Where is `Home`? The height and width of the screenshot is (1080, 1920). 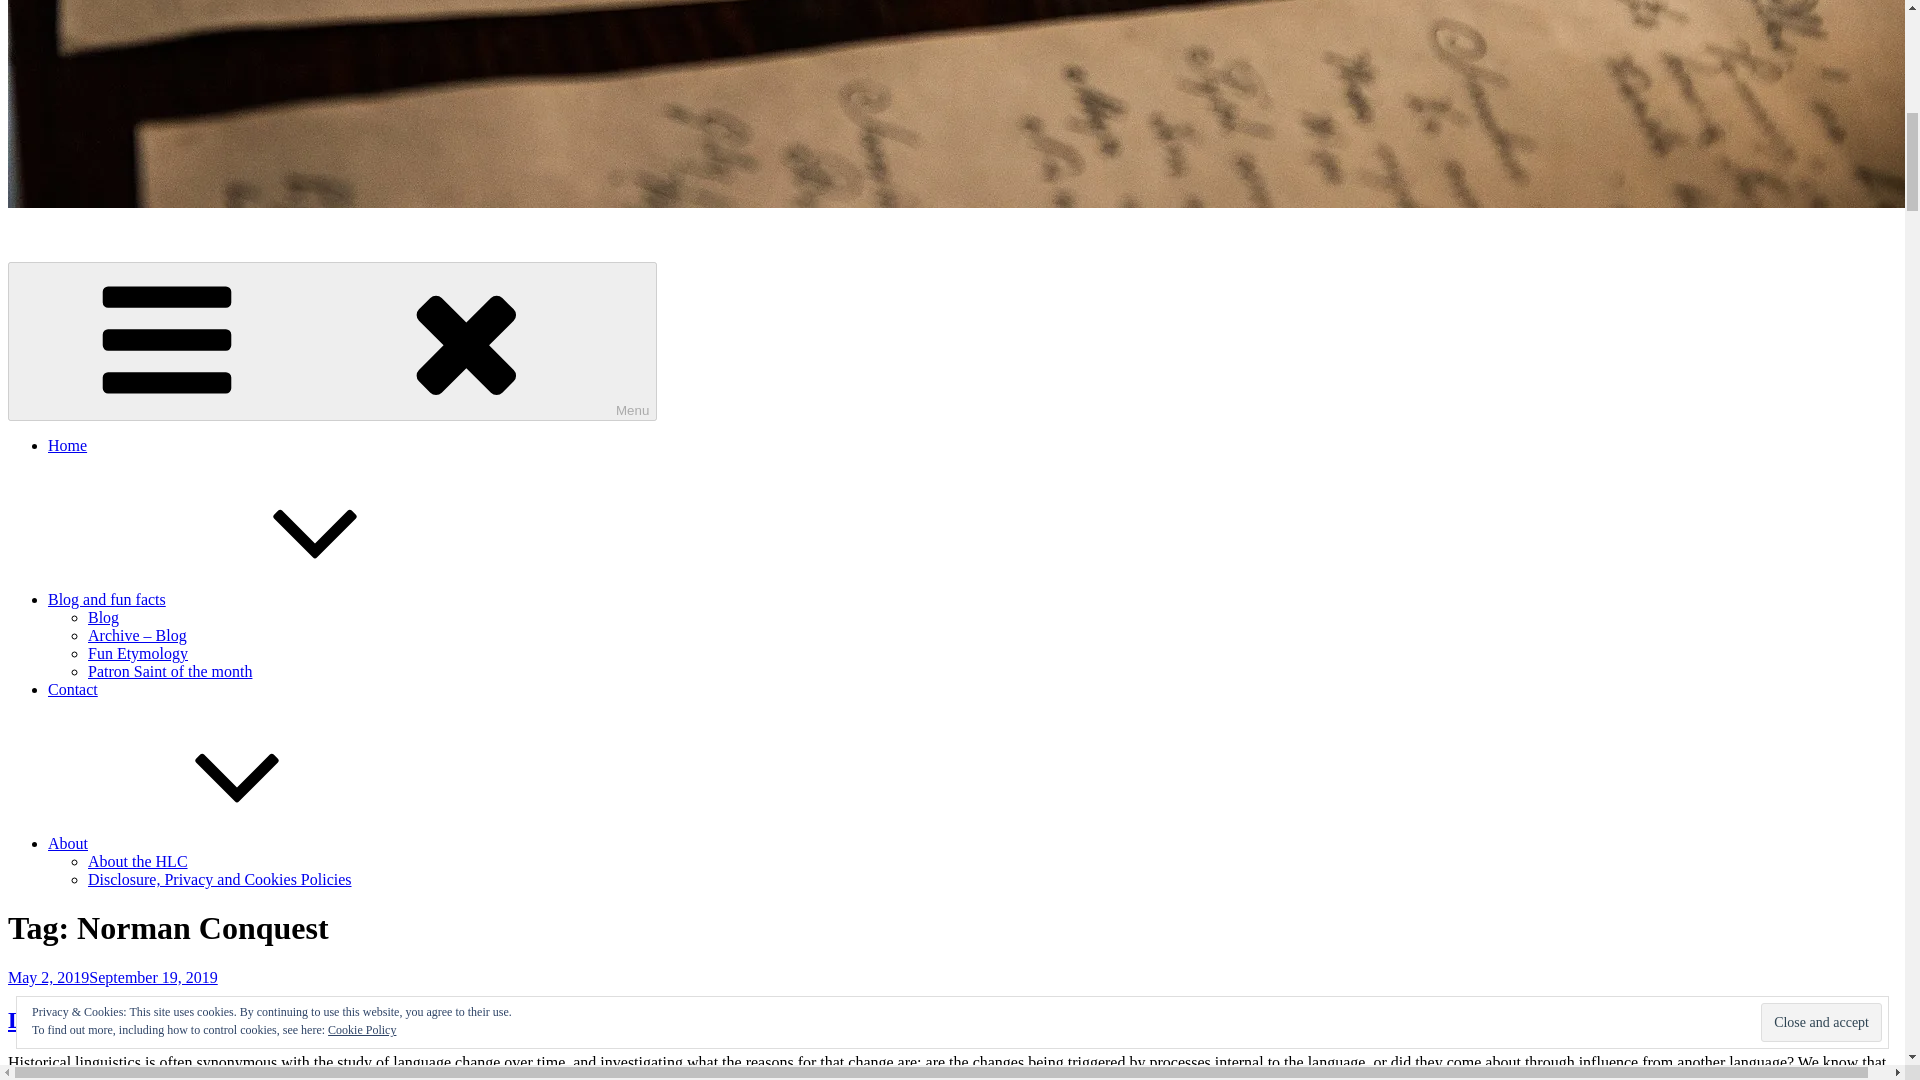
Home is located at coordinates (67, 445).